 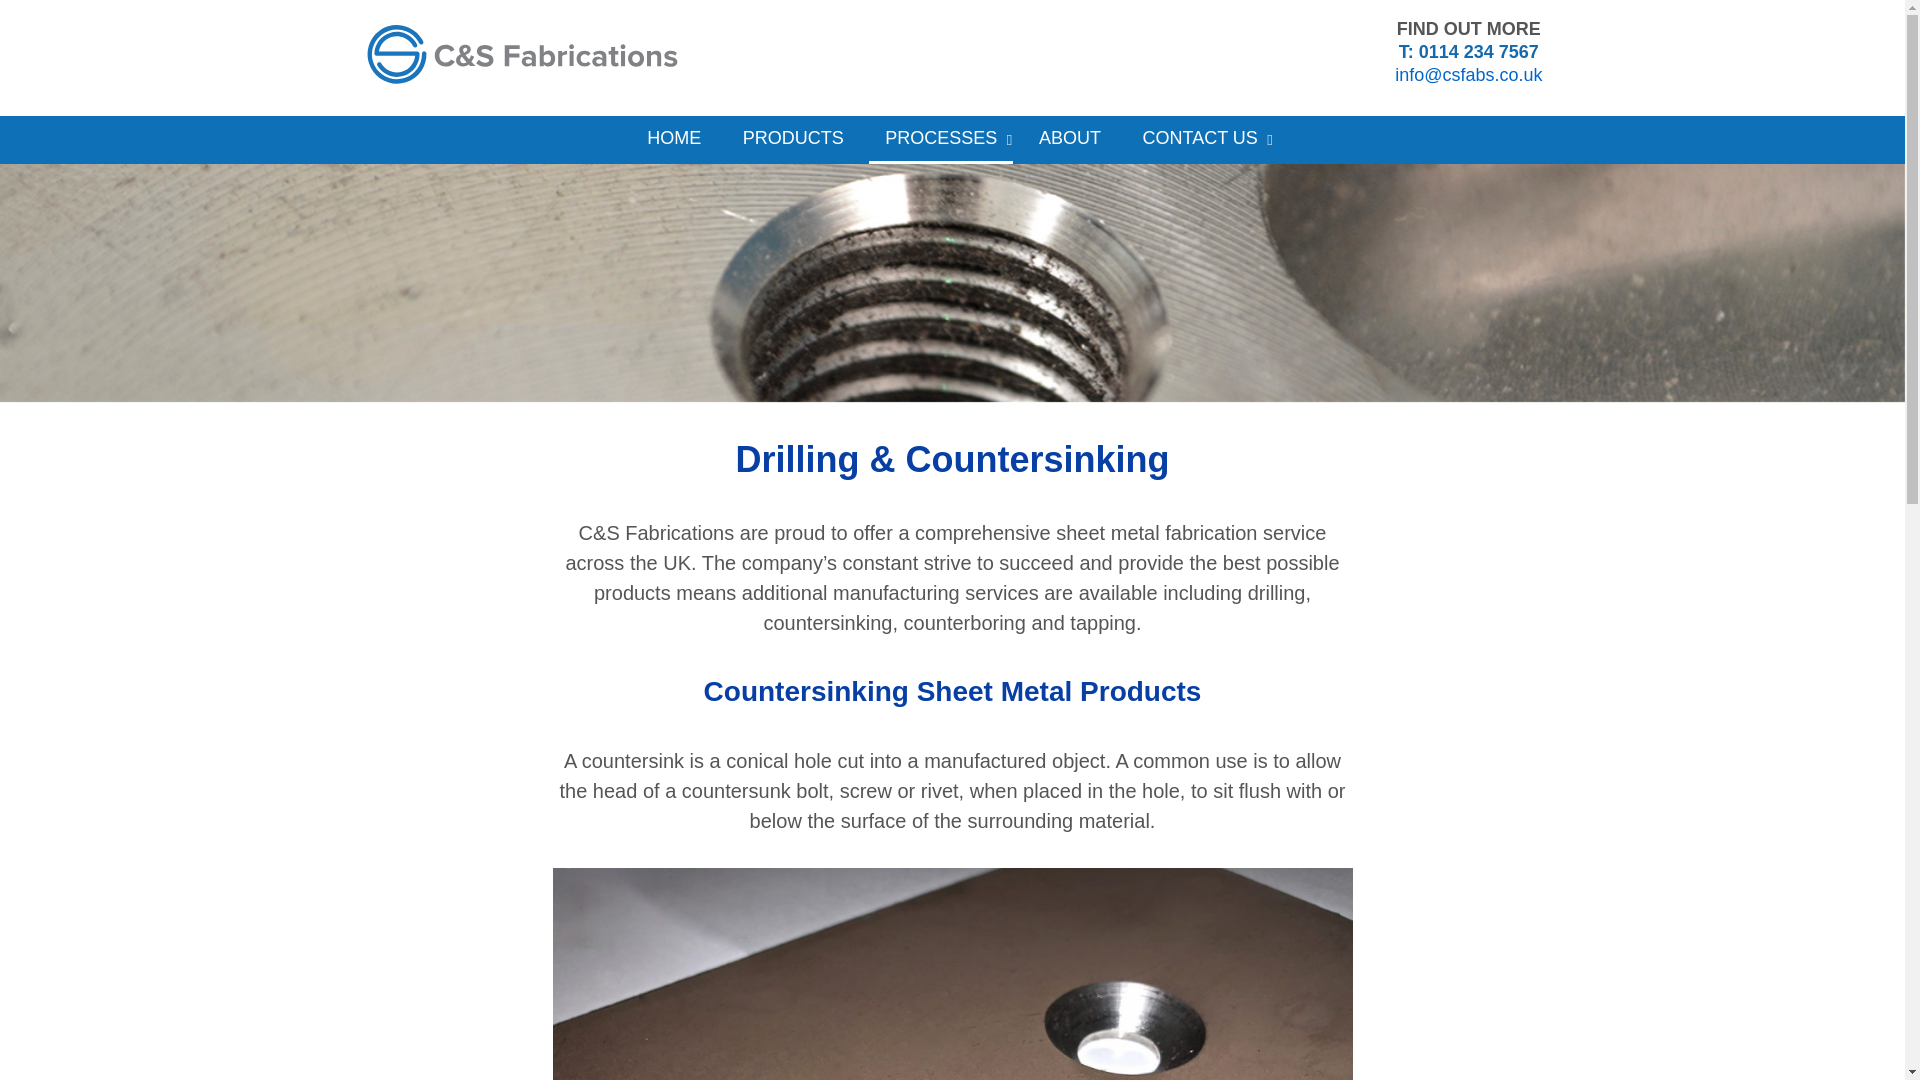 What do you see at coordinates (1070, 138) in the screenshot?
I see `ABOUT` at bounding box center [1070, 138].